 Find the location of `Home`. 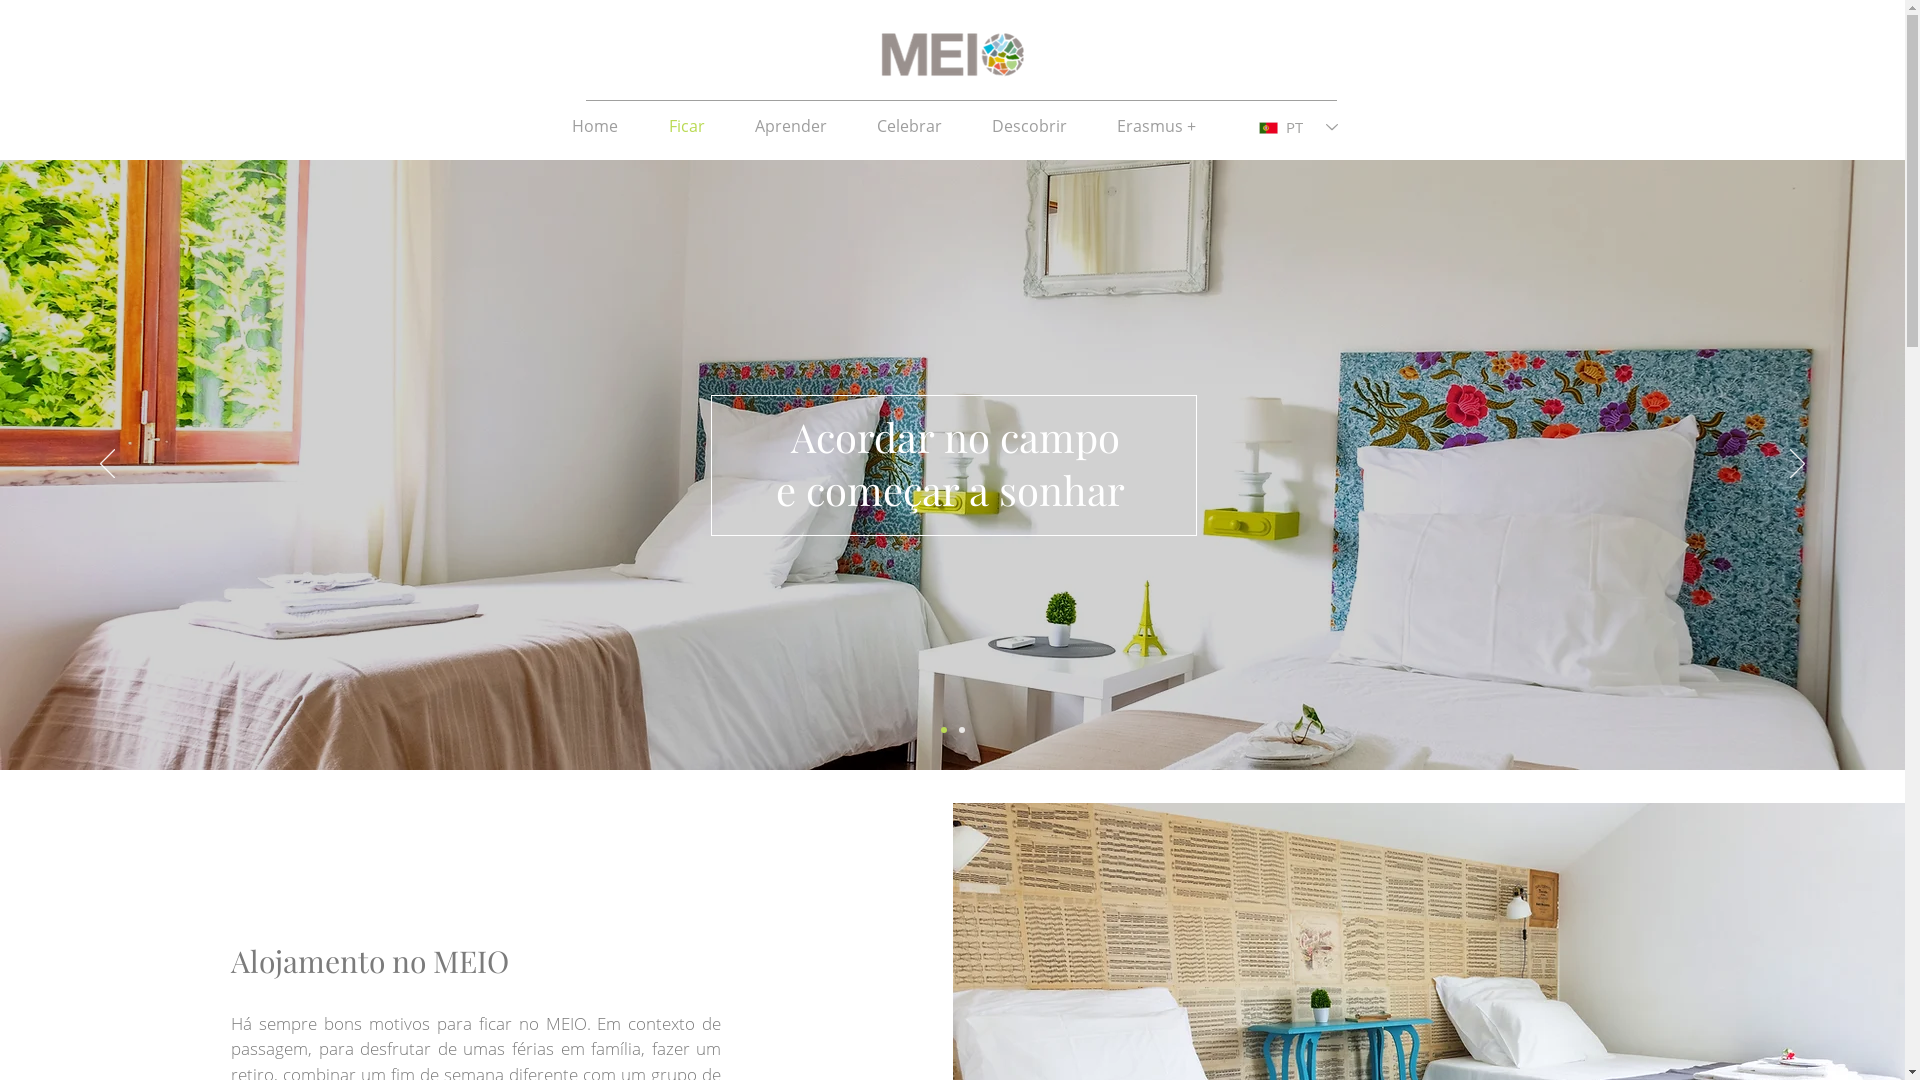

Home is located at coordinates (594, 126).